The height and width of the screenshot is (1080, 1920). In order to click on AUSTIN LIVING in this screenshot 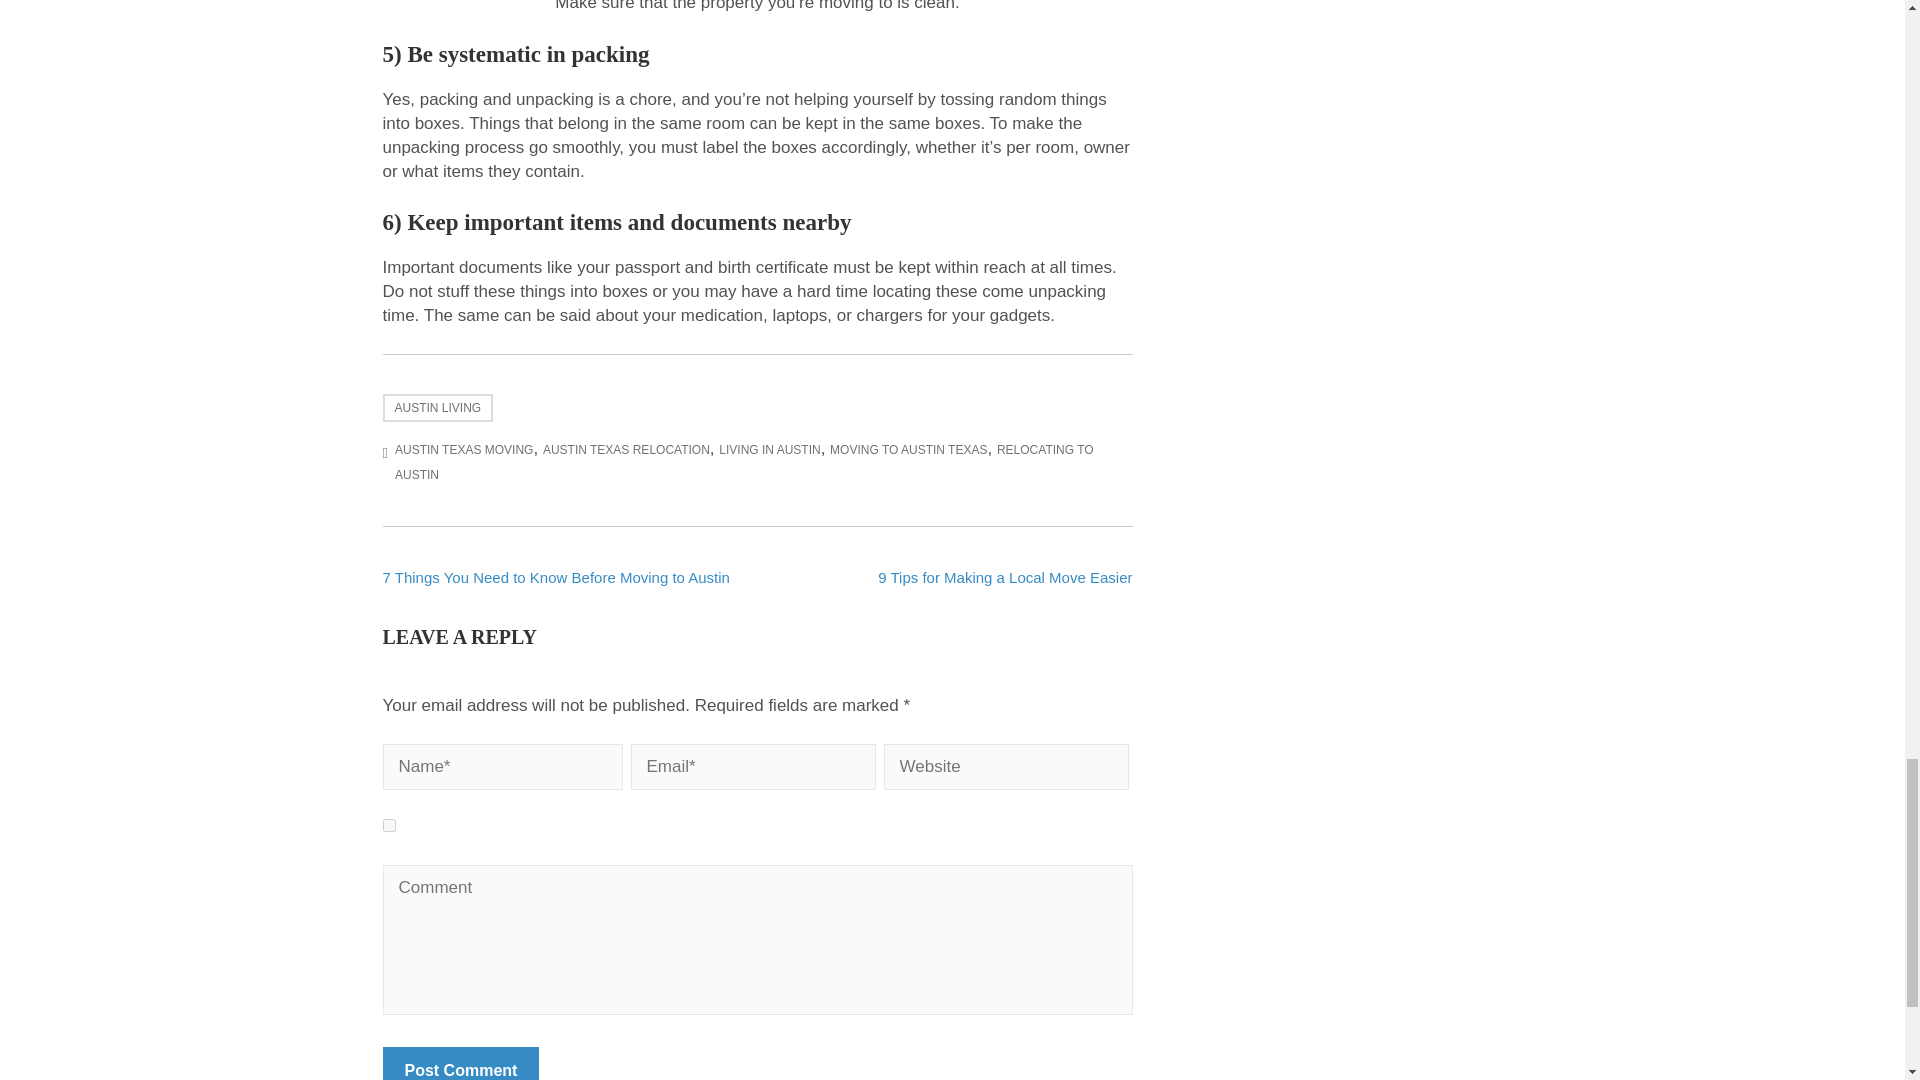, I will do `click(438, 408)`.